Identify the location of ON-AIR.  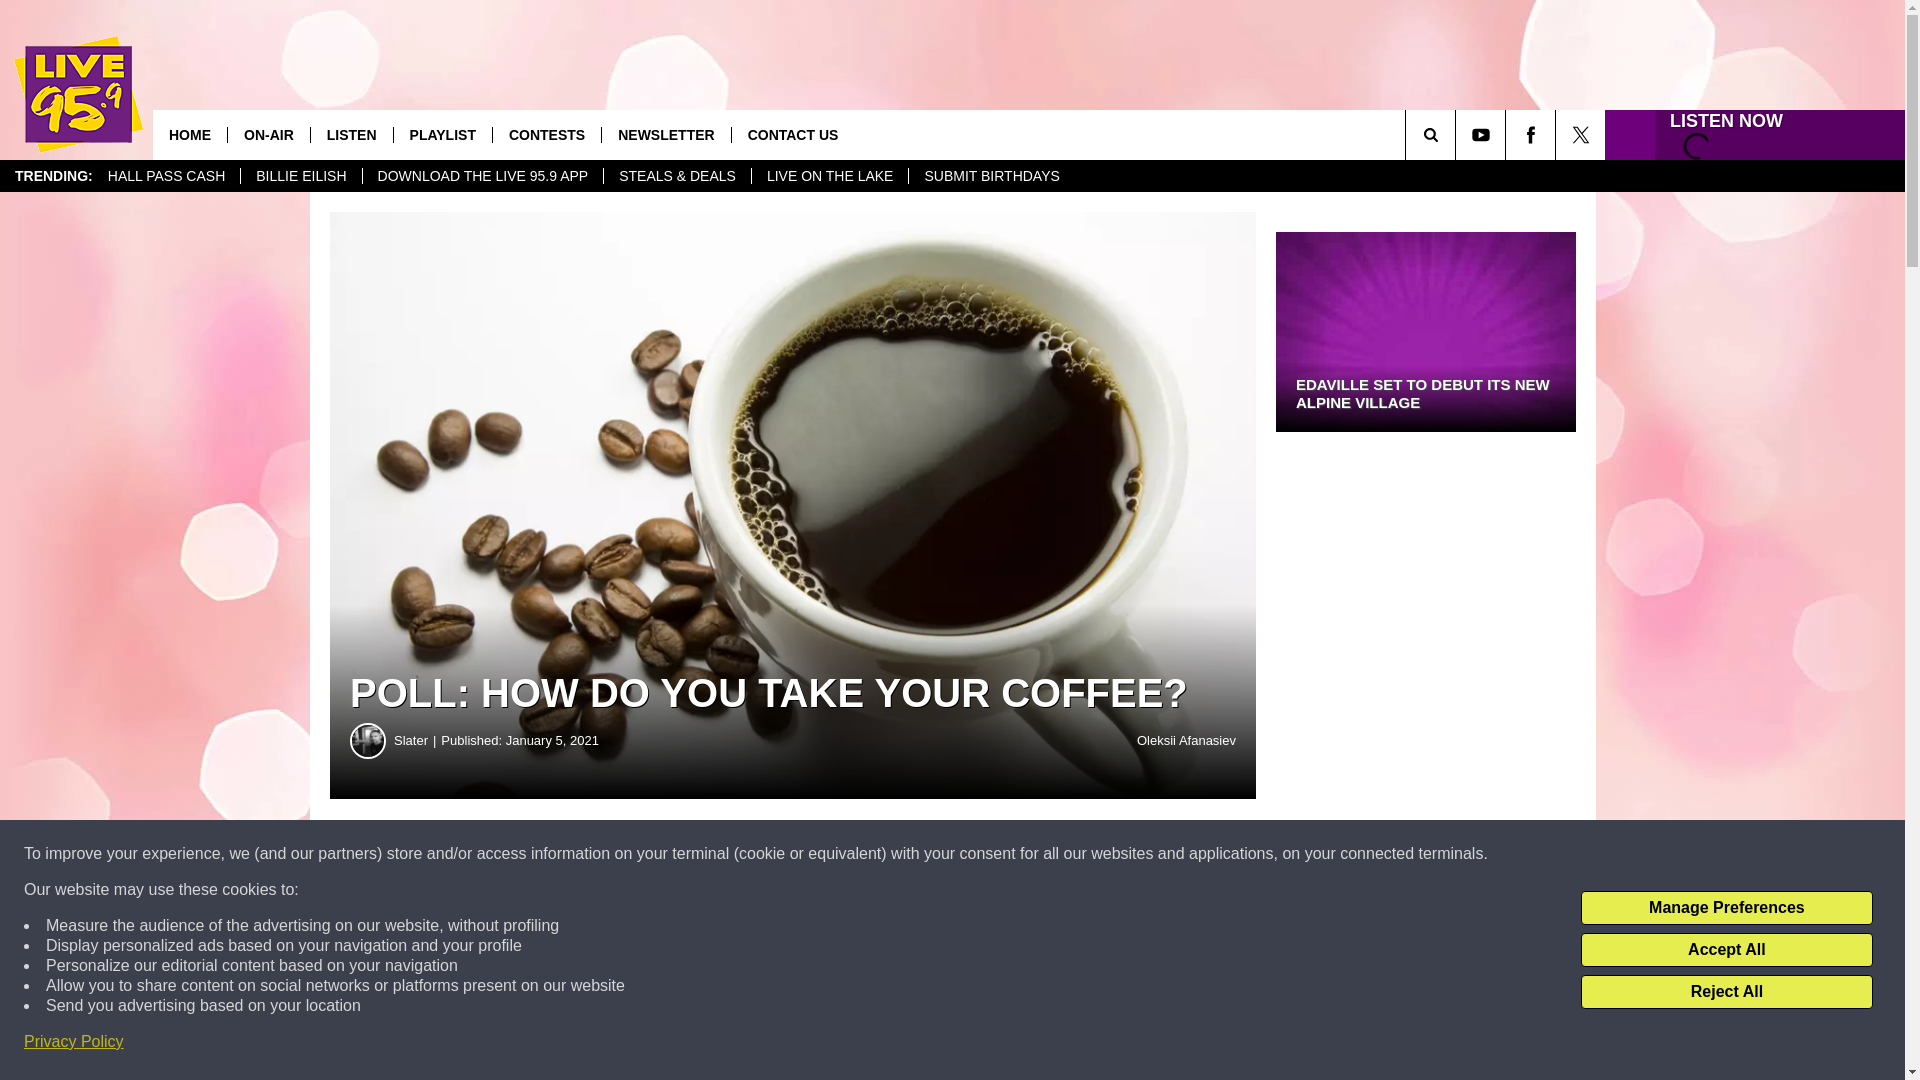
(268, 134).